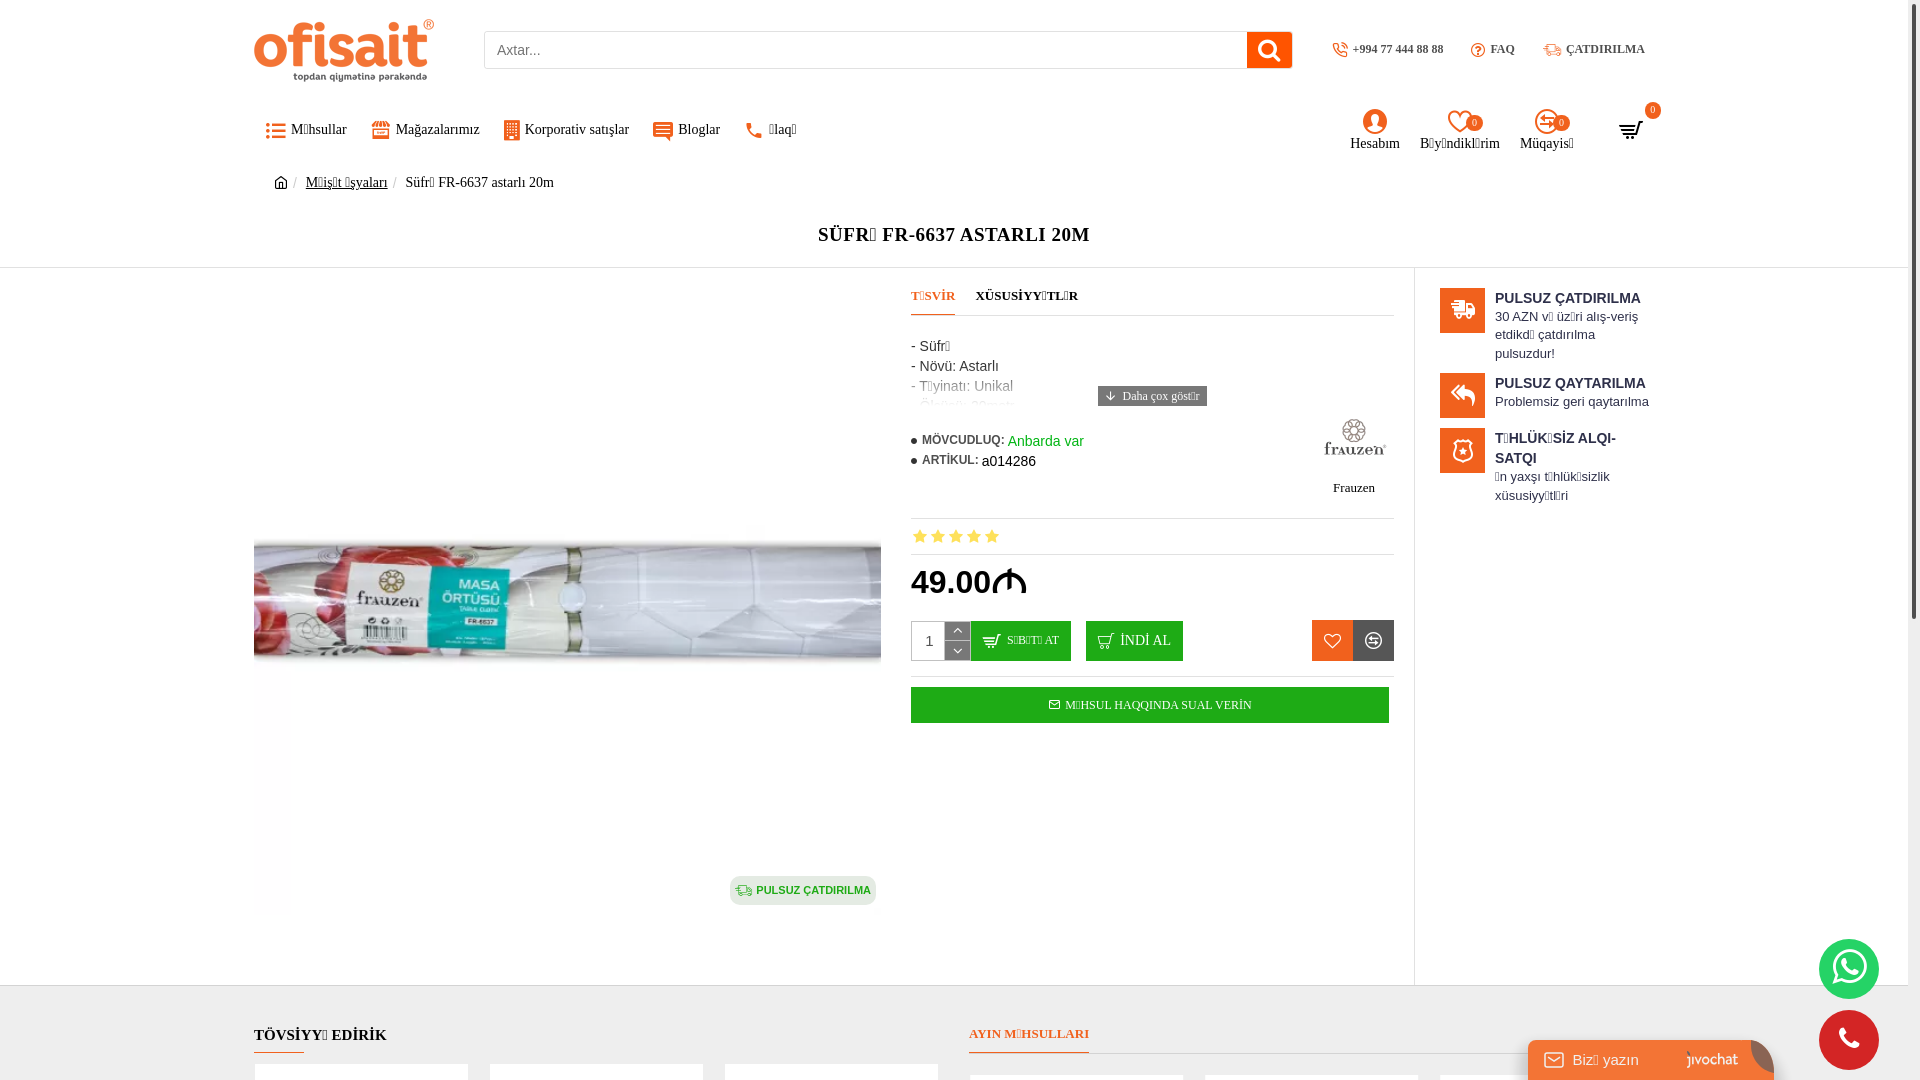 Image resolution: width=1920 pixels, height=1080 pixels. What do you see at coordinates (1388, 50) in the screenshot?
I see `+994 77 444 88 88` at bounding box center [1388, 50].